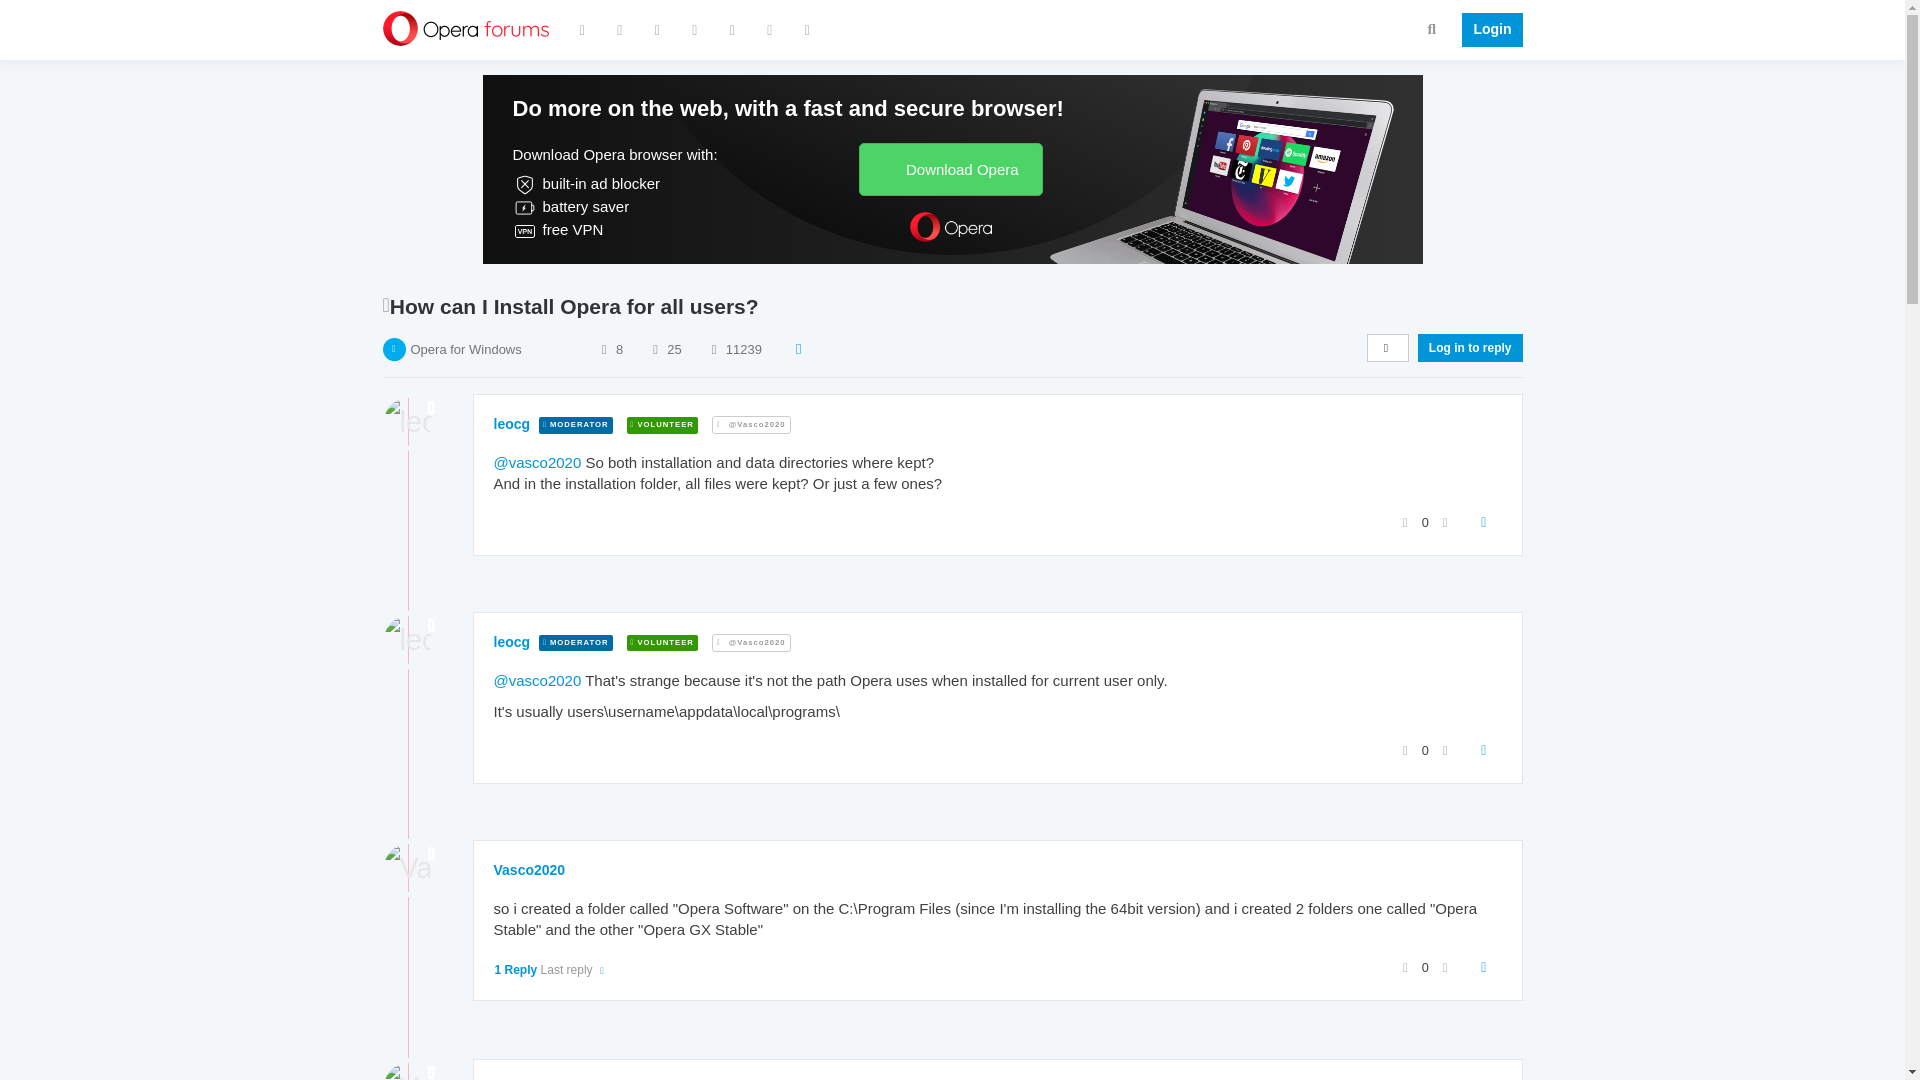 The width and height of the screenshot is (1920, 1080). I want to click on Posters, so click(604, 350).